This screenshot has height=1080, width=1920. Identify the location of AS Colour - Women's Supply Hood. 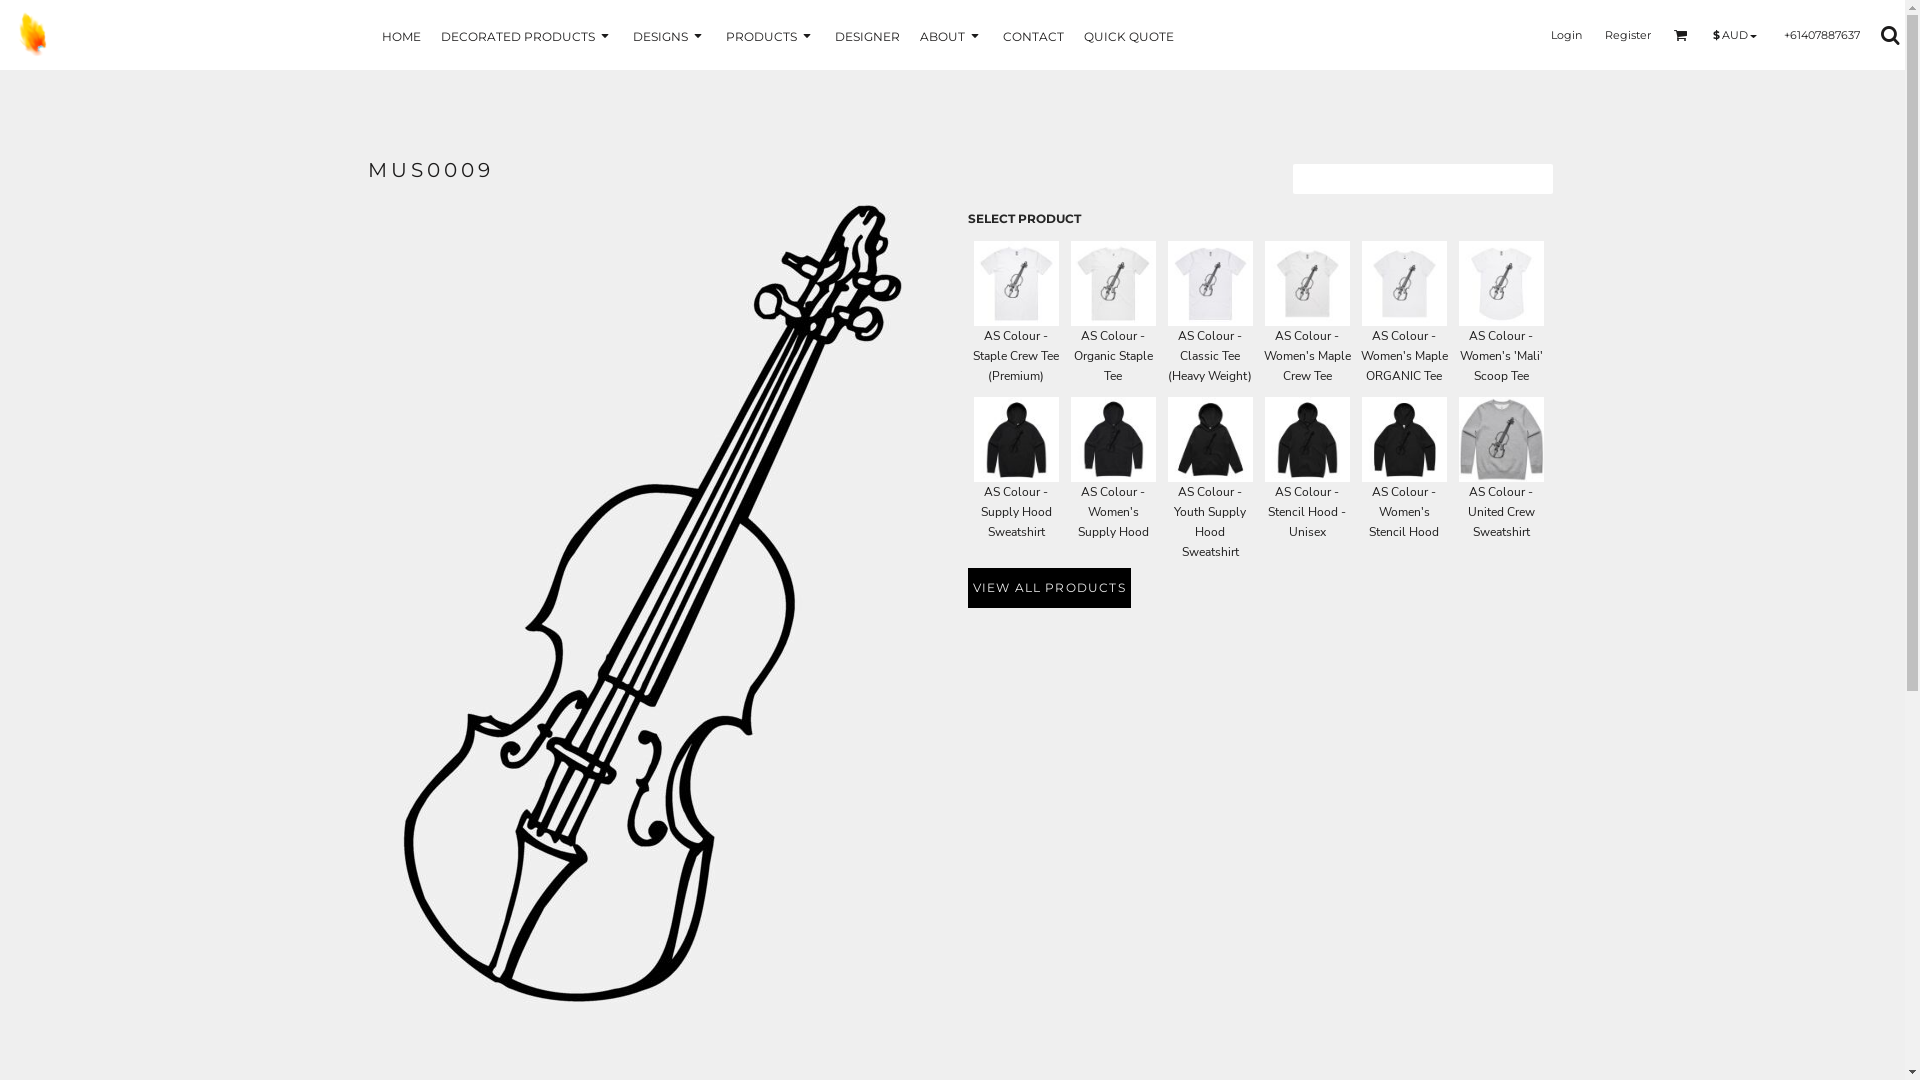
(1114, 440).